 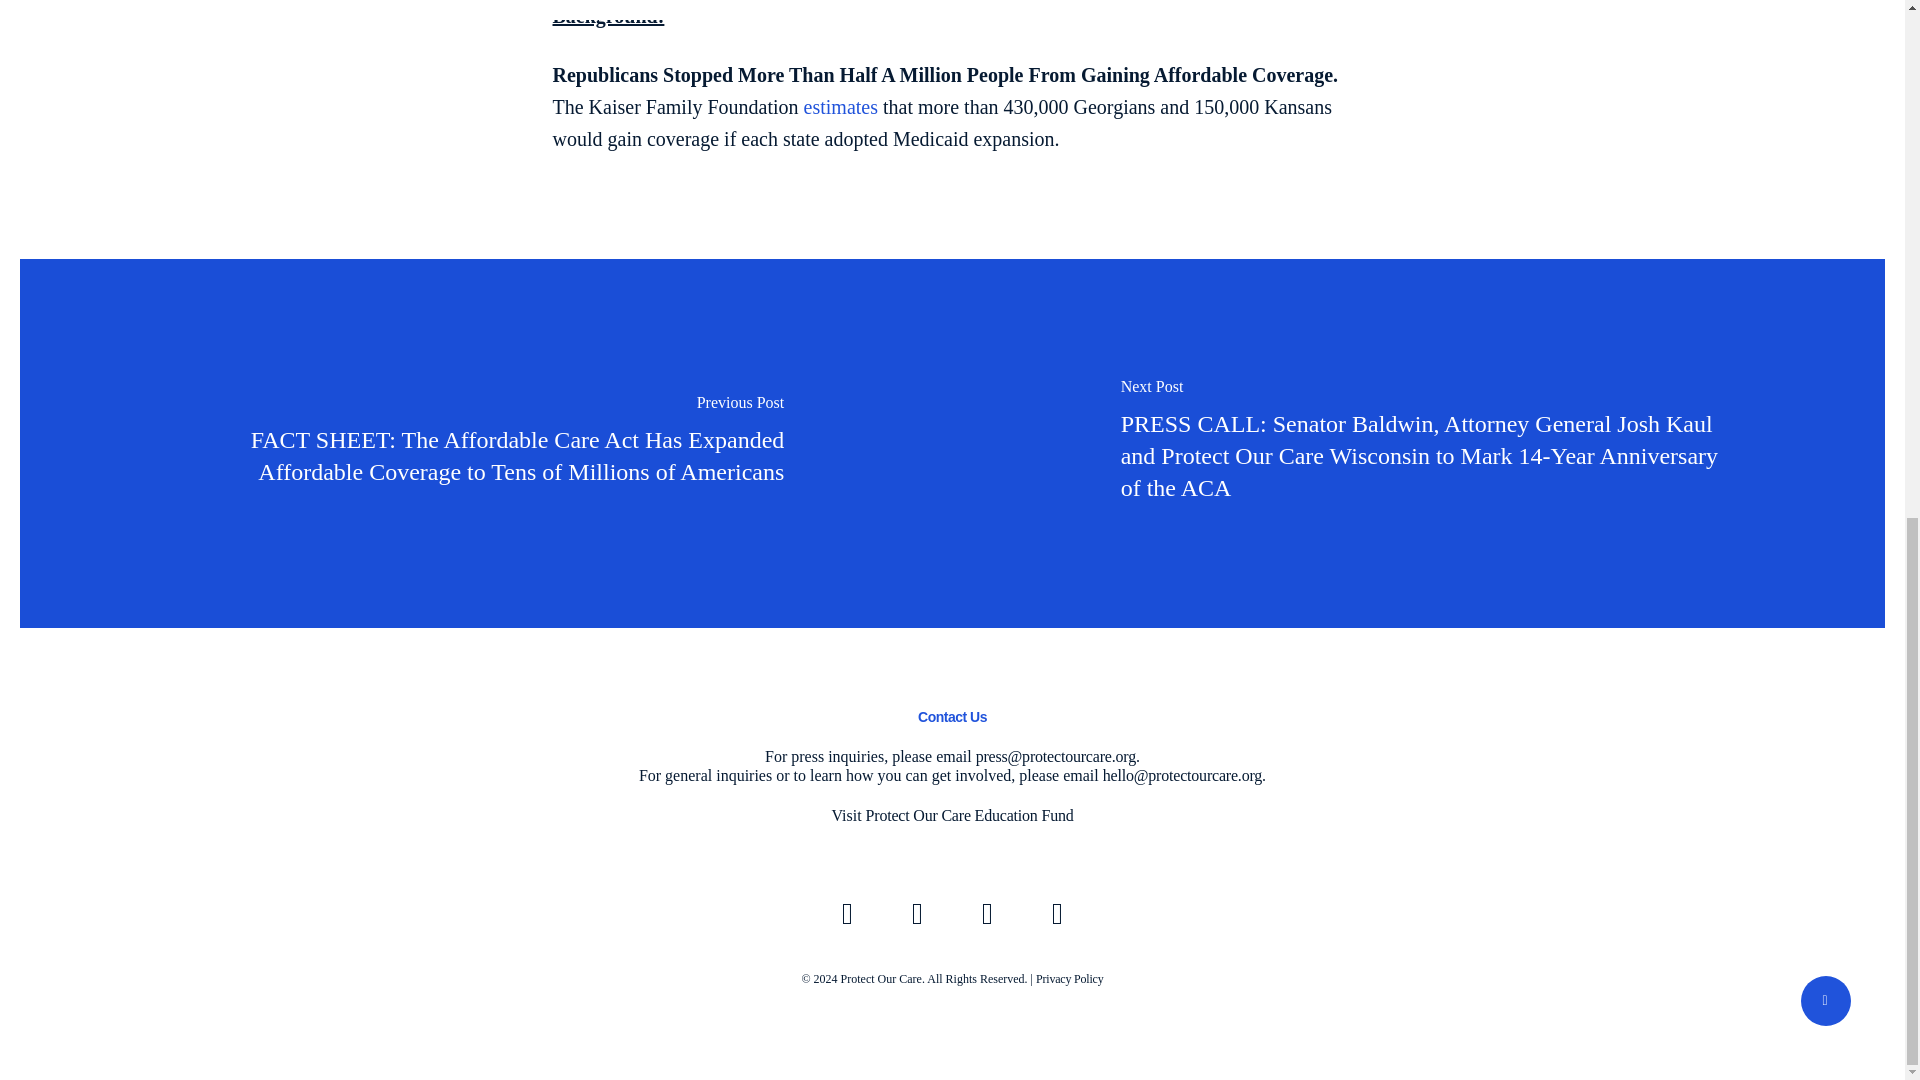 What do you see at coordinates (986, 914) in the screenshot?
I see `youtube` at bounding box center [986, 914].